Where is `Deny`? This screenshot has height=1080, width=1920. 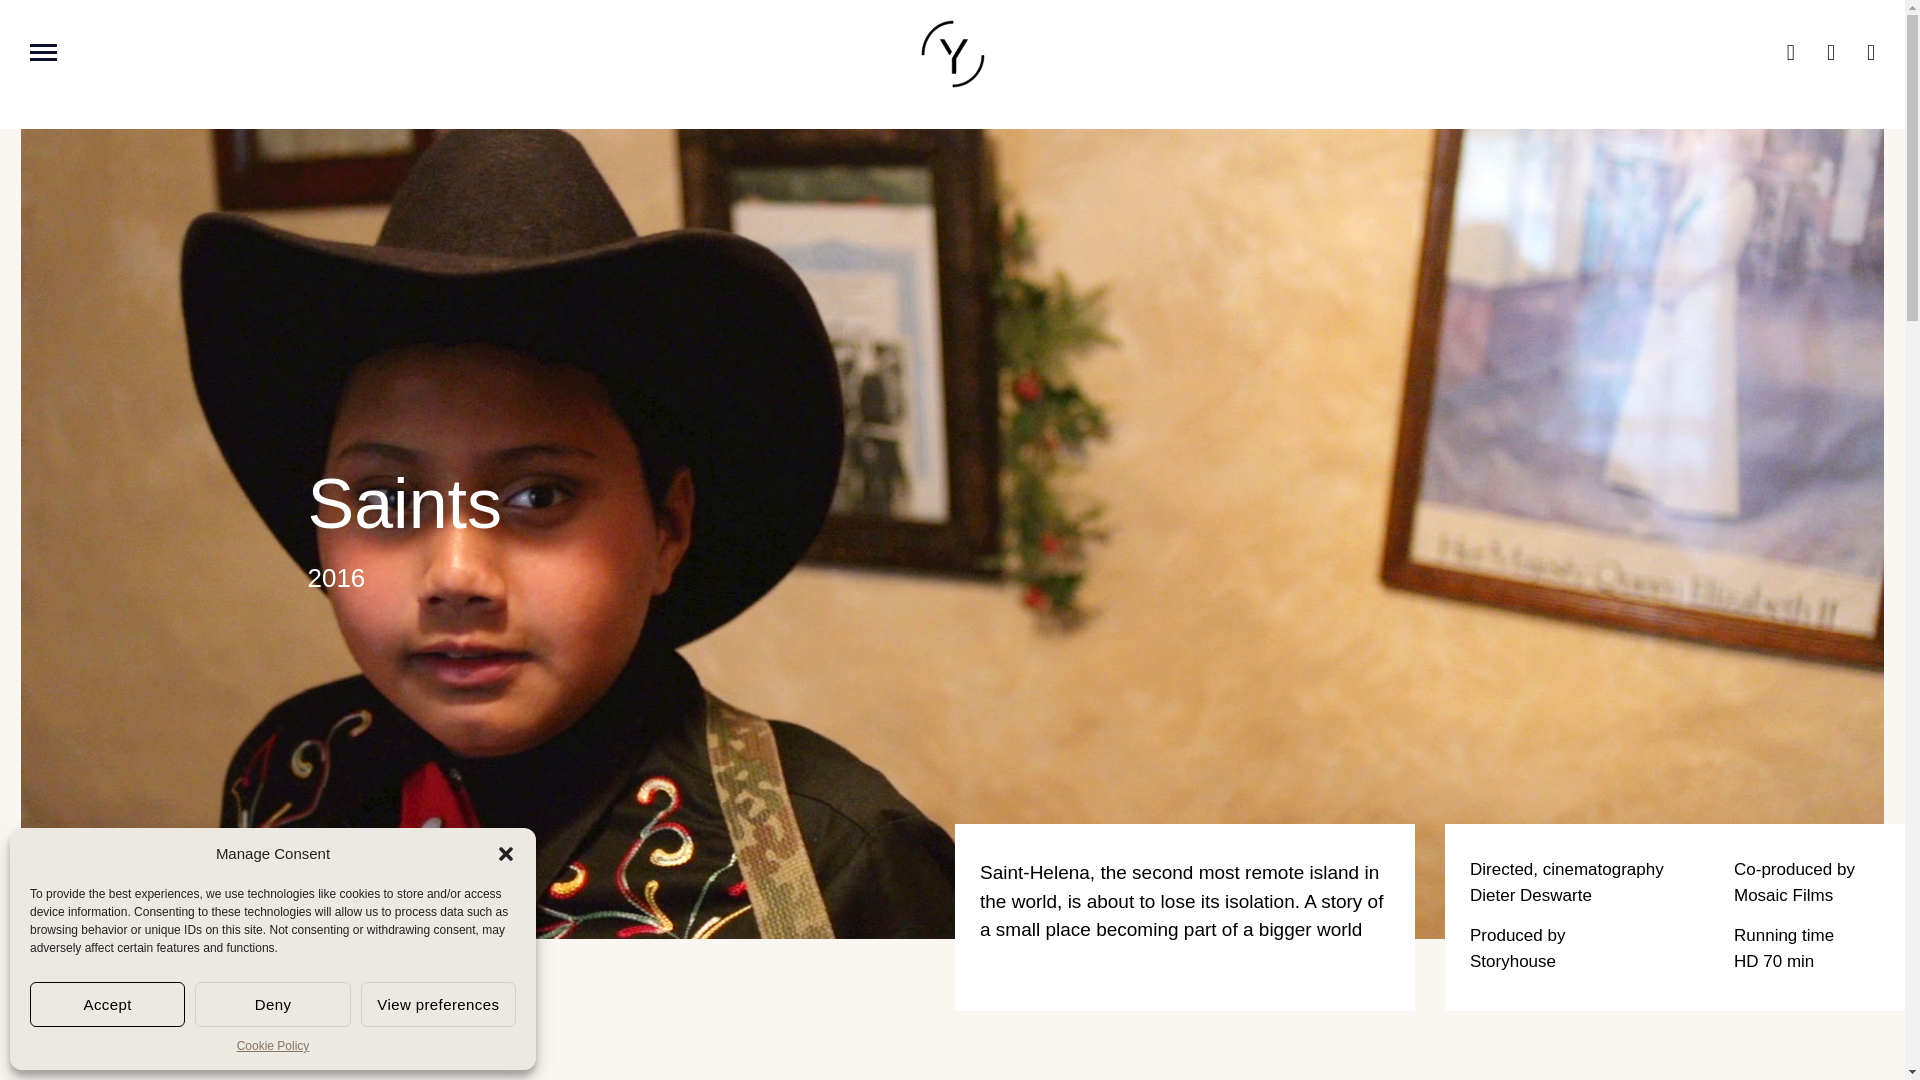 Deny is located at coordinates (272, 1004).